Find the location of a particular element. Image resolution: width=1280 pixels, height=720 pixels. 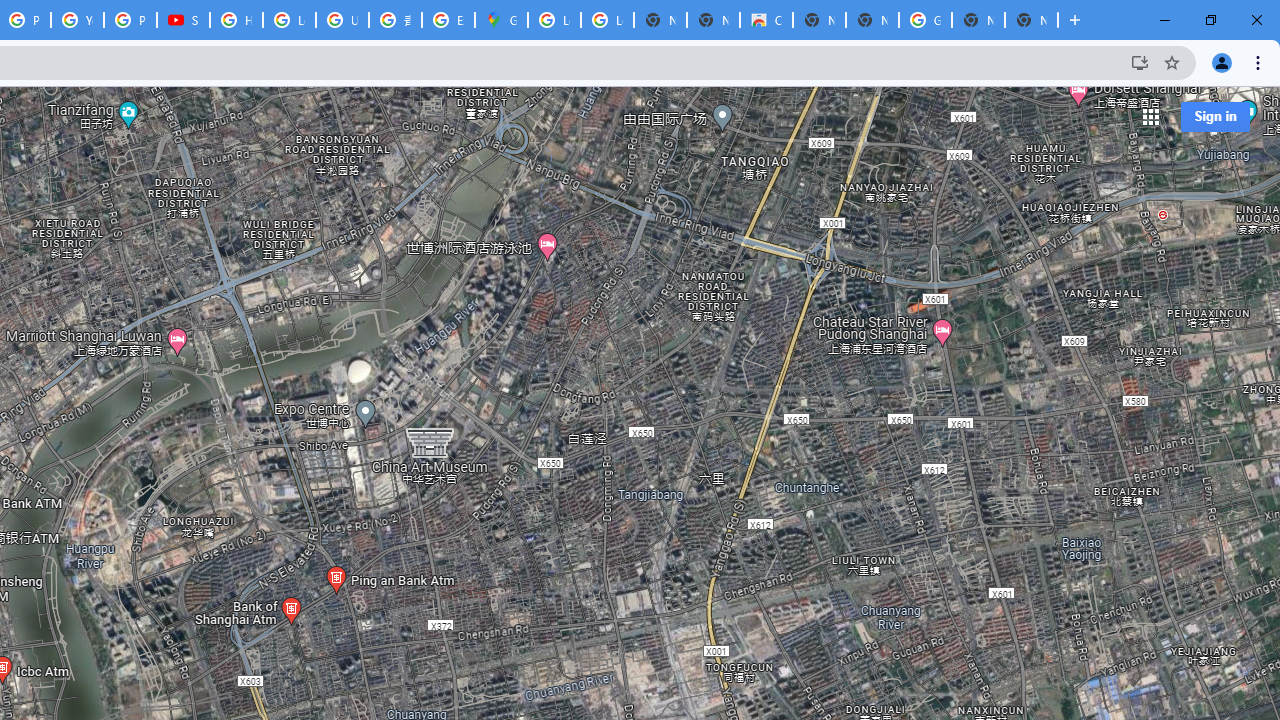

Explore new street-level details - Google Maps Help is located at coordinates (448, 20).